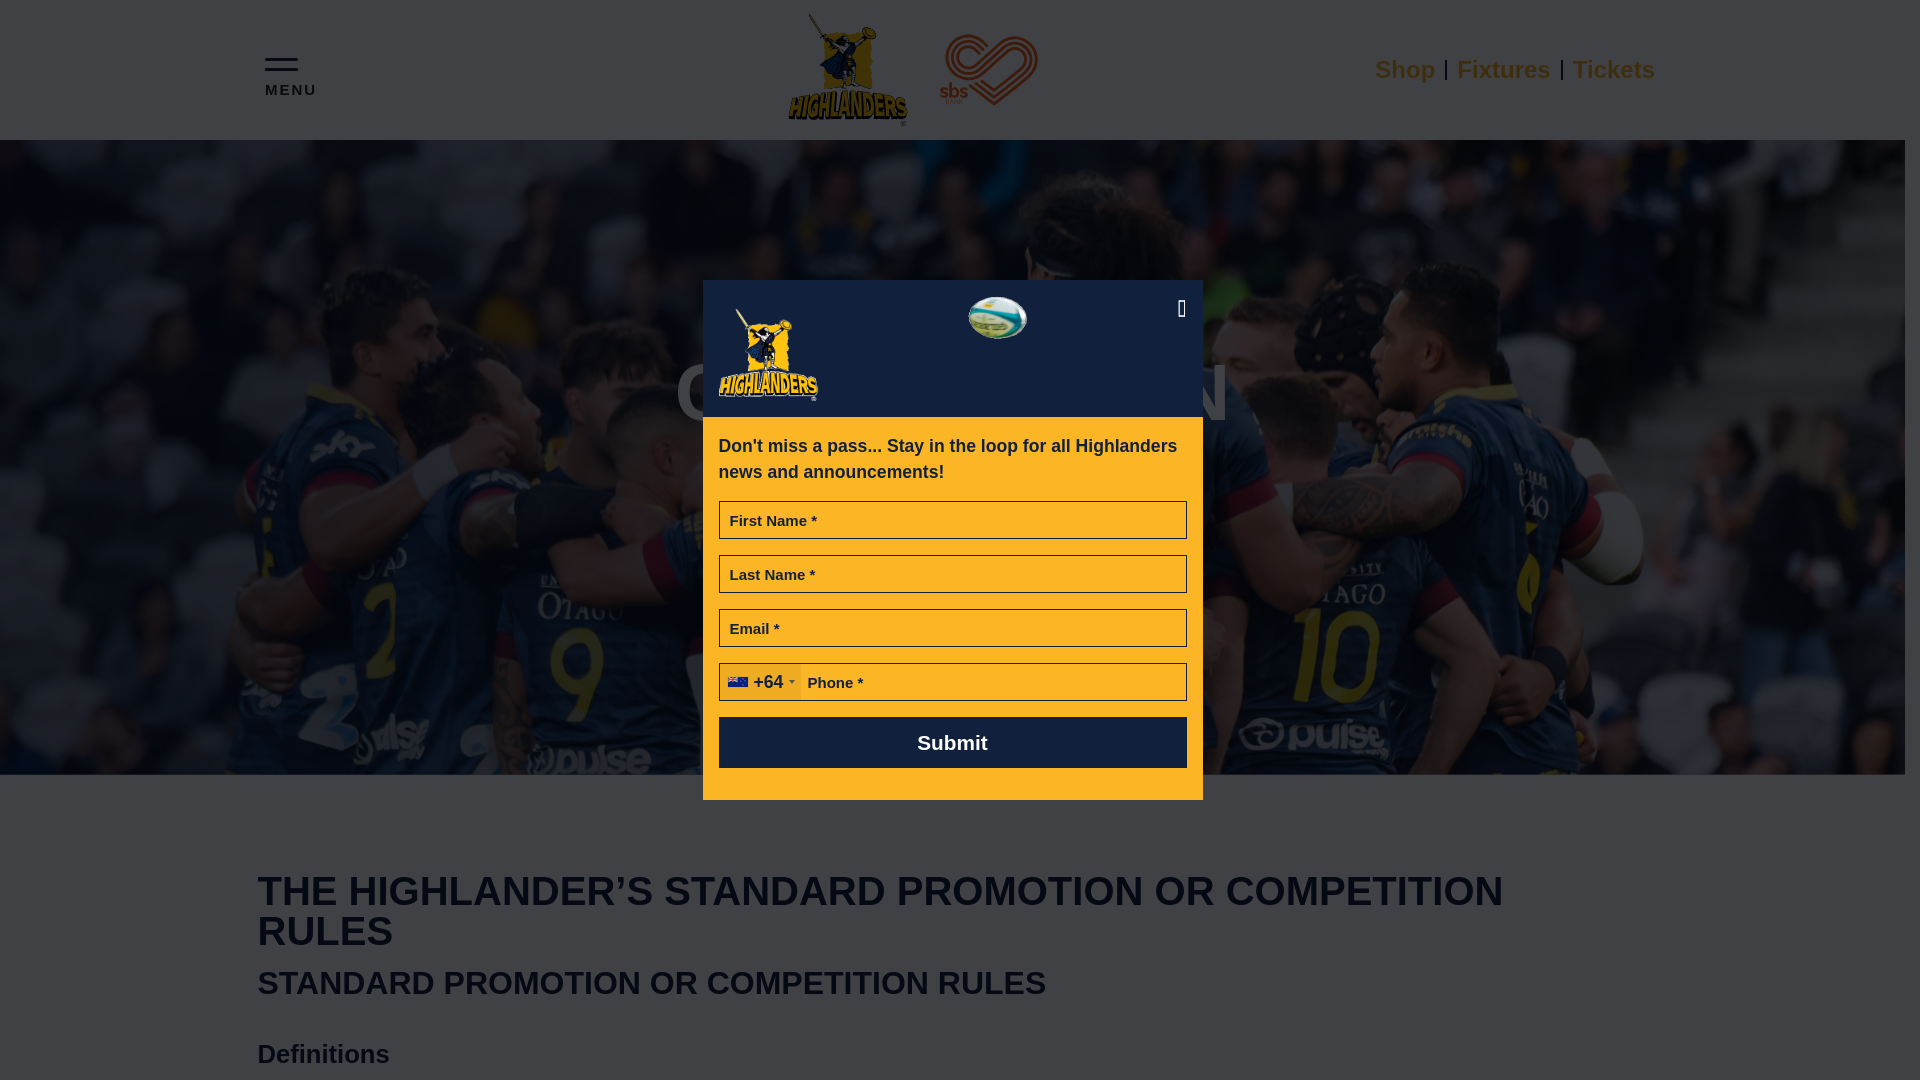 Image resolution: width=1920 pixels, height=1080 pixels. What do you see at coordinates (1608, 69) in the screenshot?
I see `Tickets` at bounding box center [1608, 69].